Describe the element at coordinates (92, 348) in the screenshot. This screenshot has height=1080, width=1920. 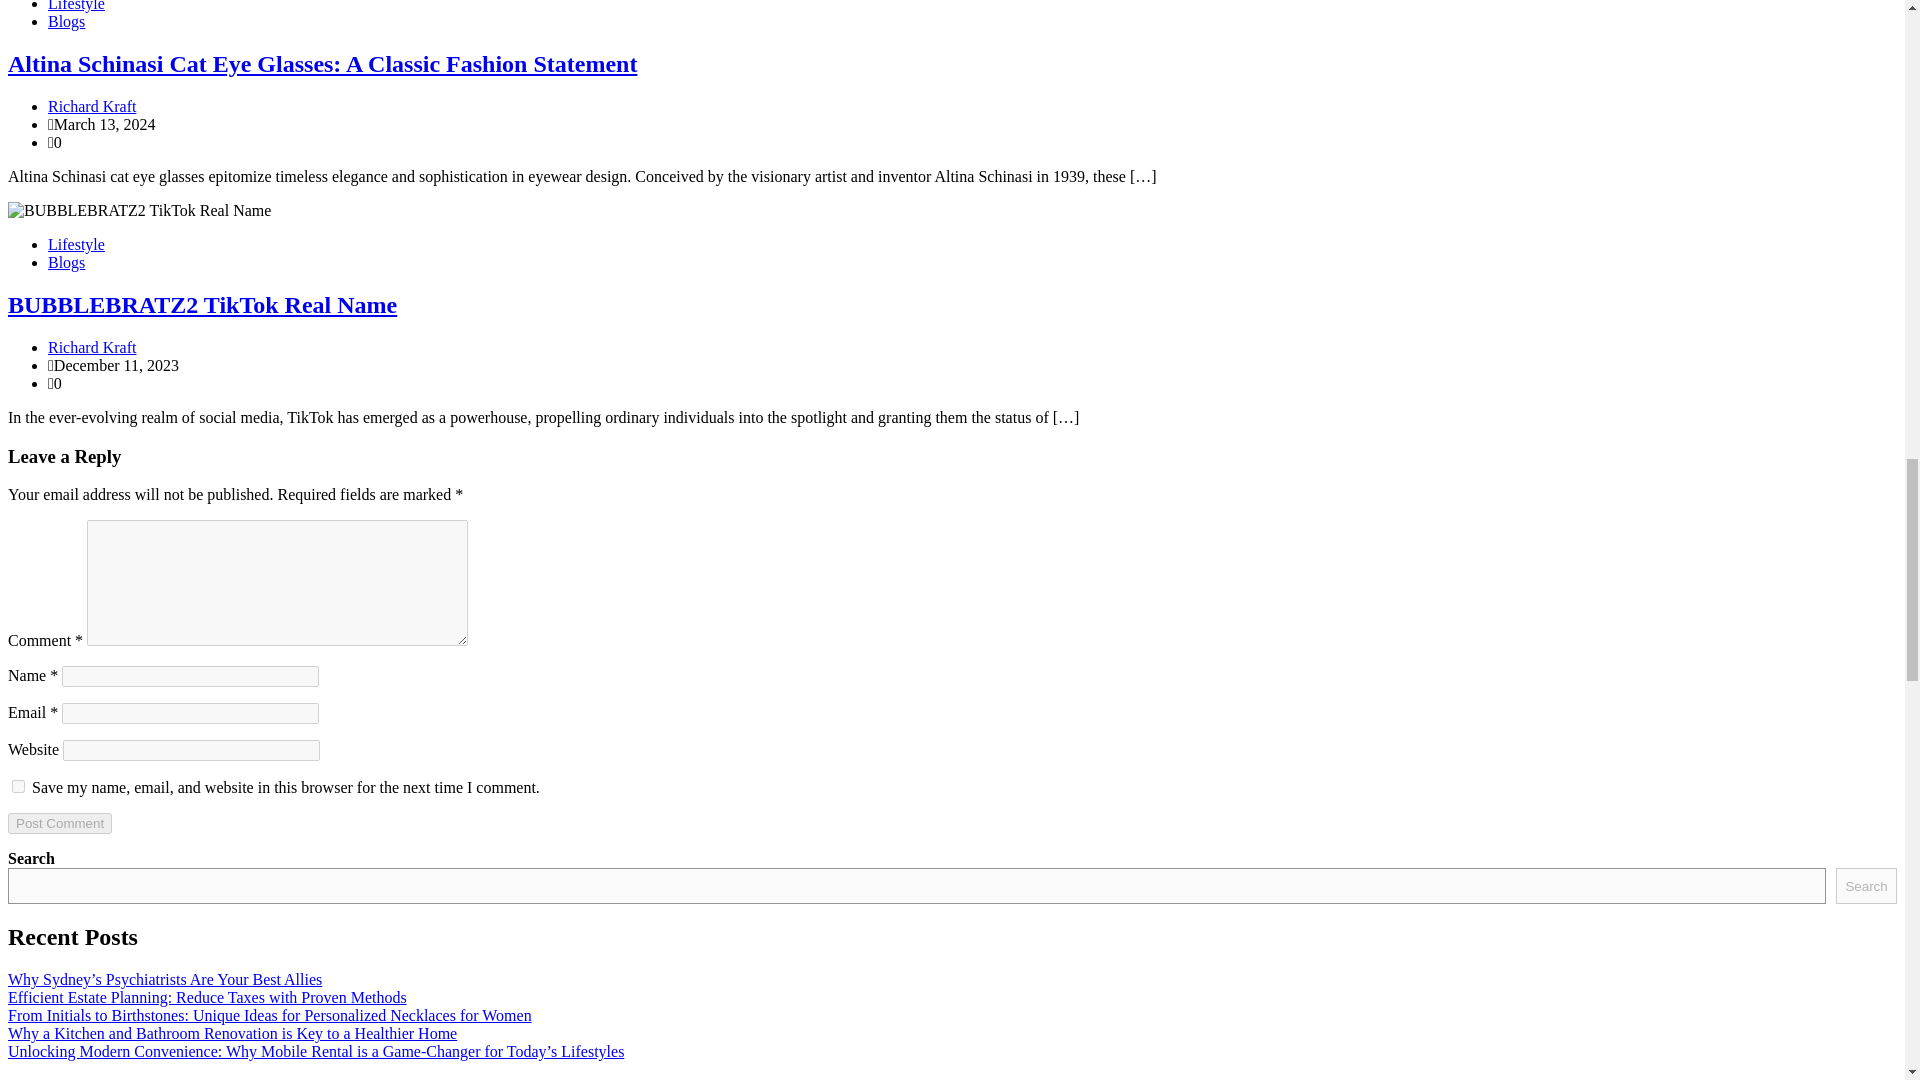
I see `Richard Kraft` at that location.